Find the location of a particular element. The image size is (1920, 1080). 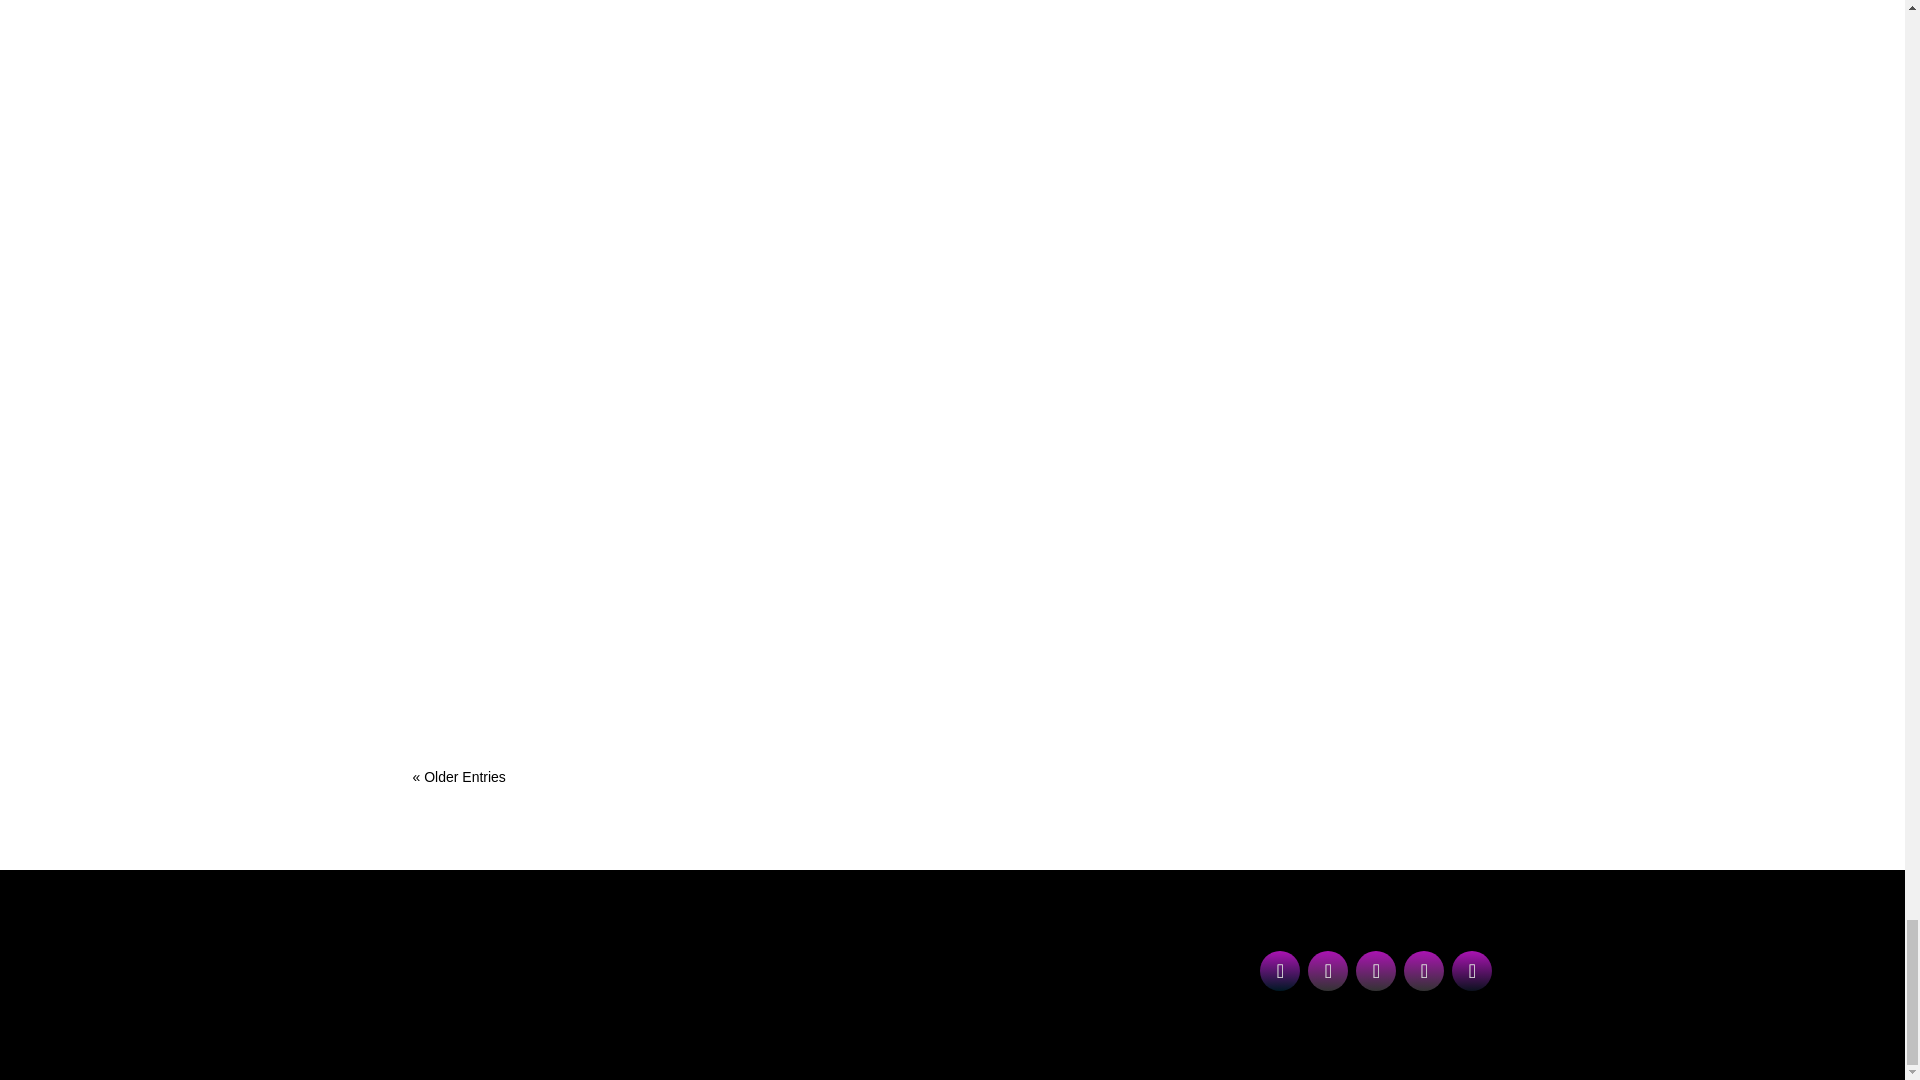

Follow on Twitter is located at coordinates (1375, 971).